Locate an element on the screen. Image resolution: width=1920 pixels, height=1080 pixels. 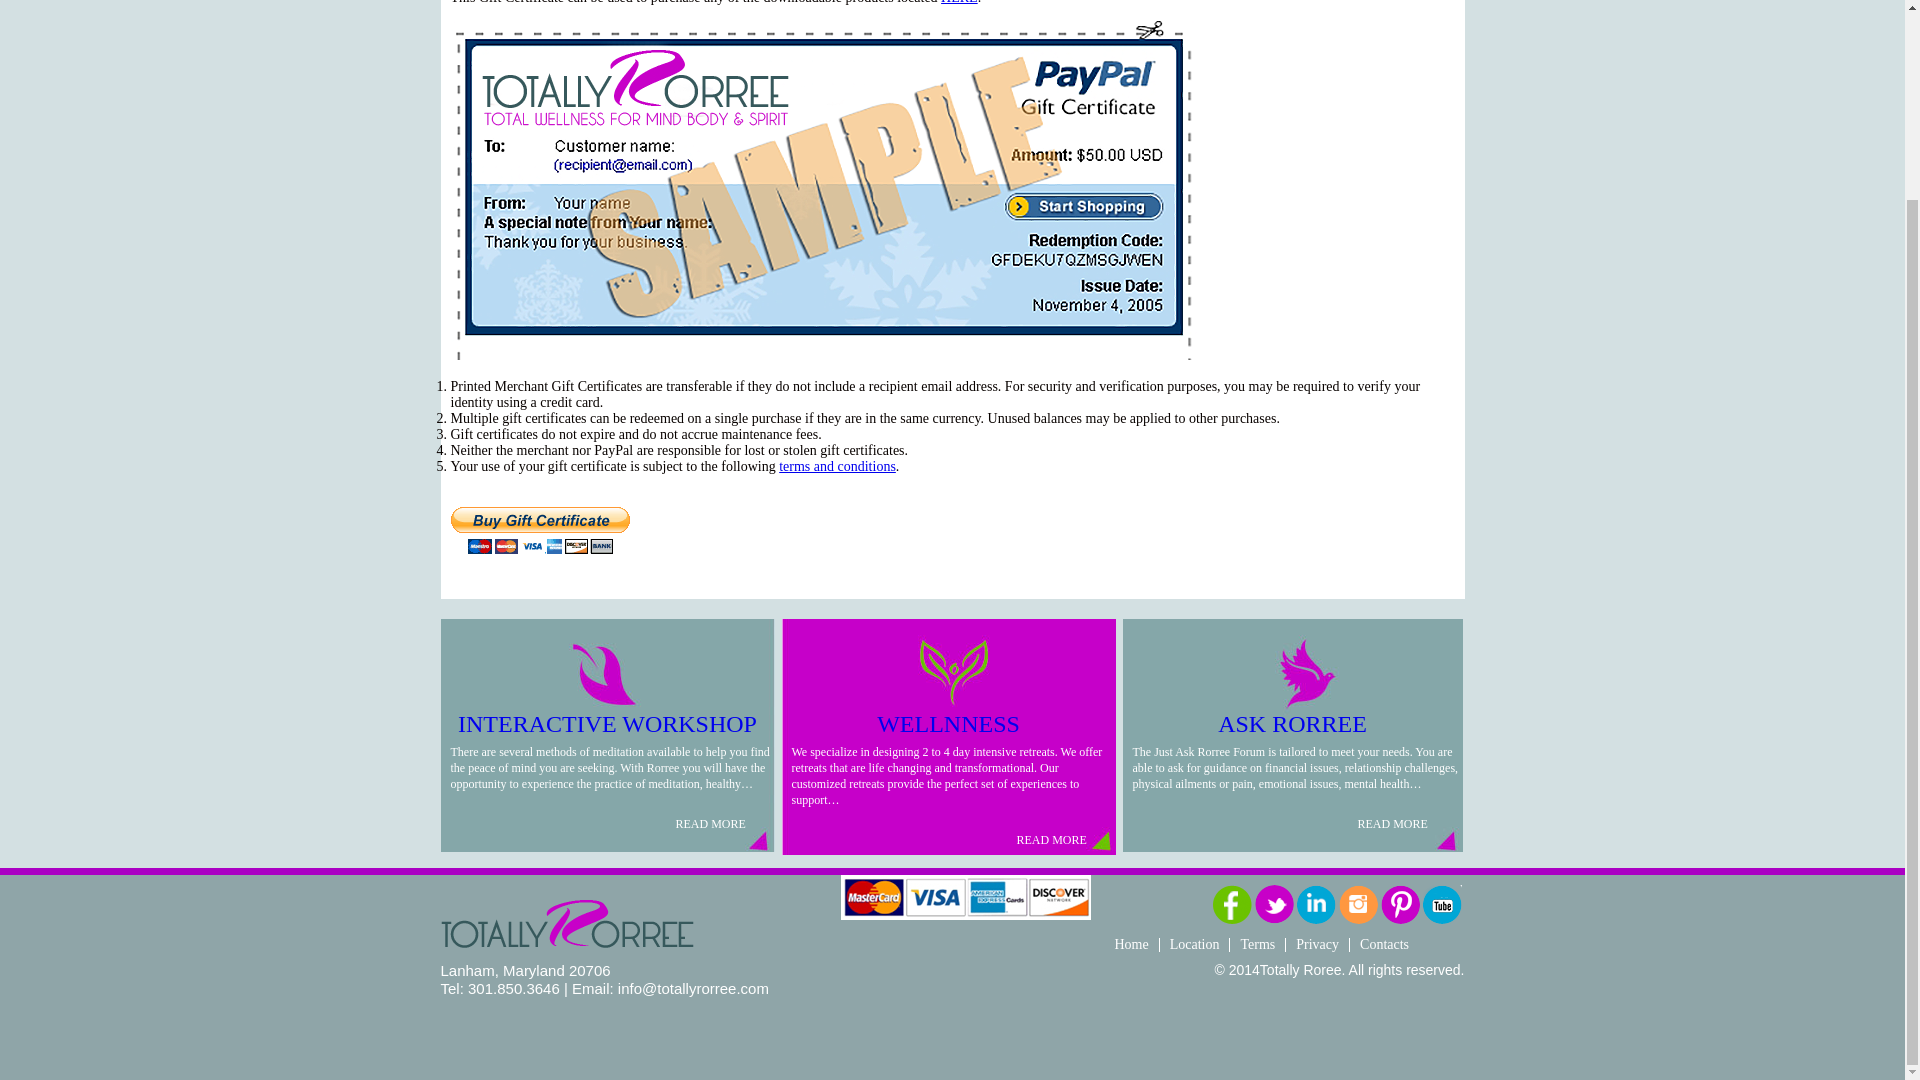
Terms is located at coordinates (1257, 944).